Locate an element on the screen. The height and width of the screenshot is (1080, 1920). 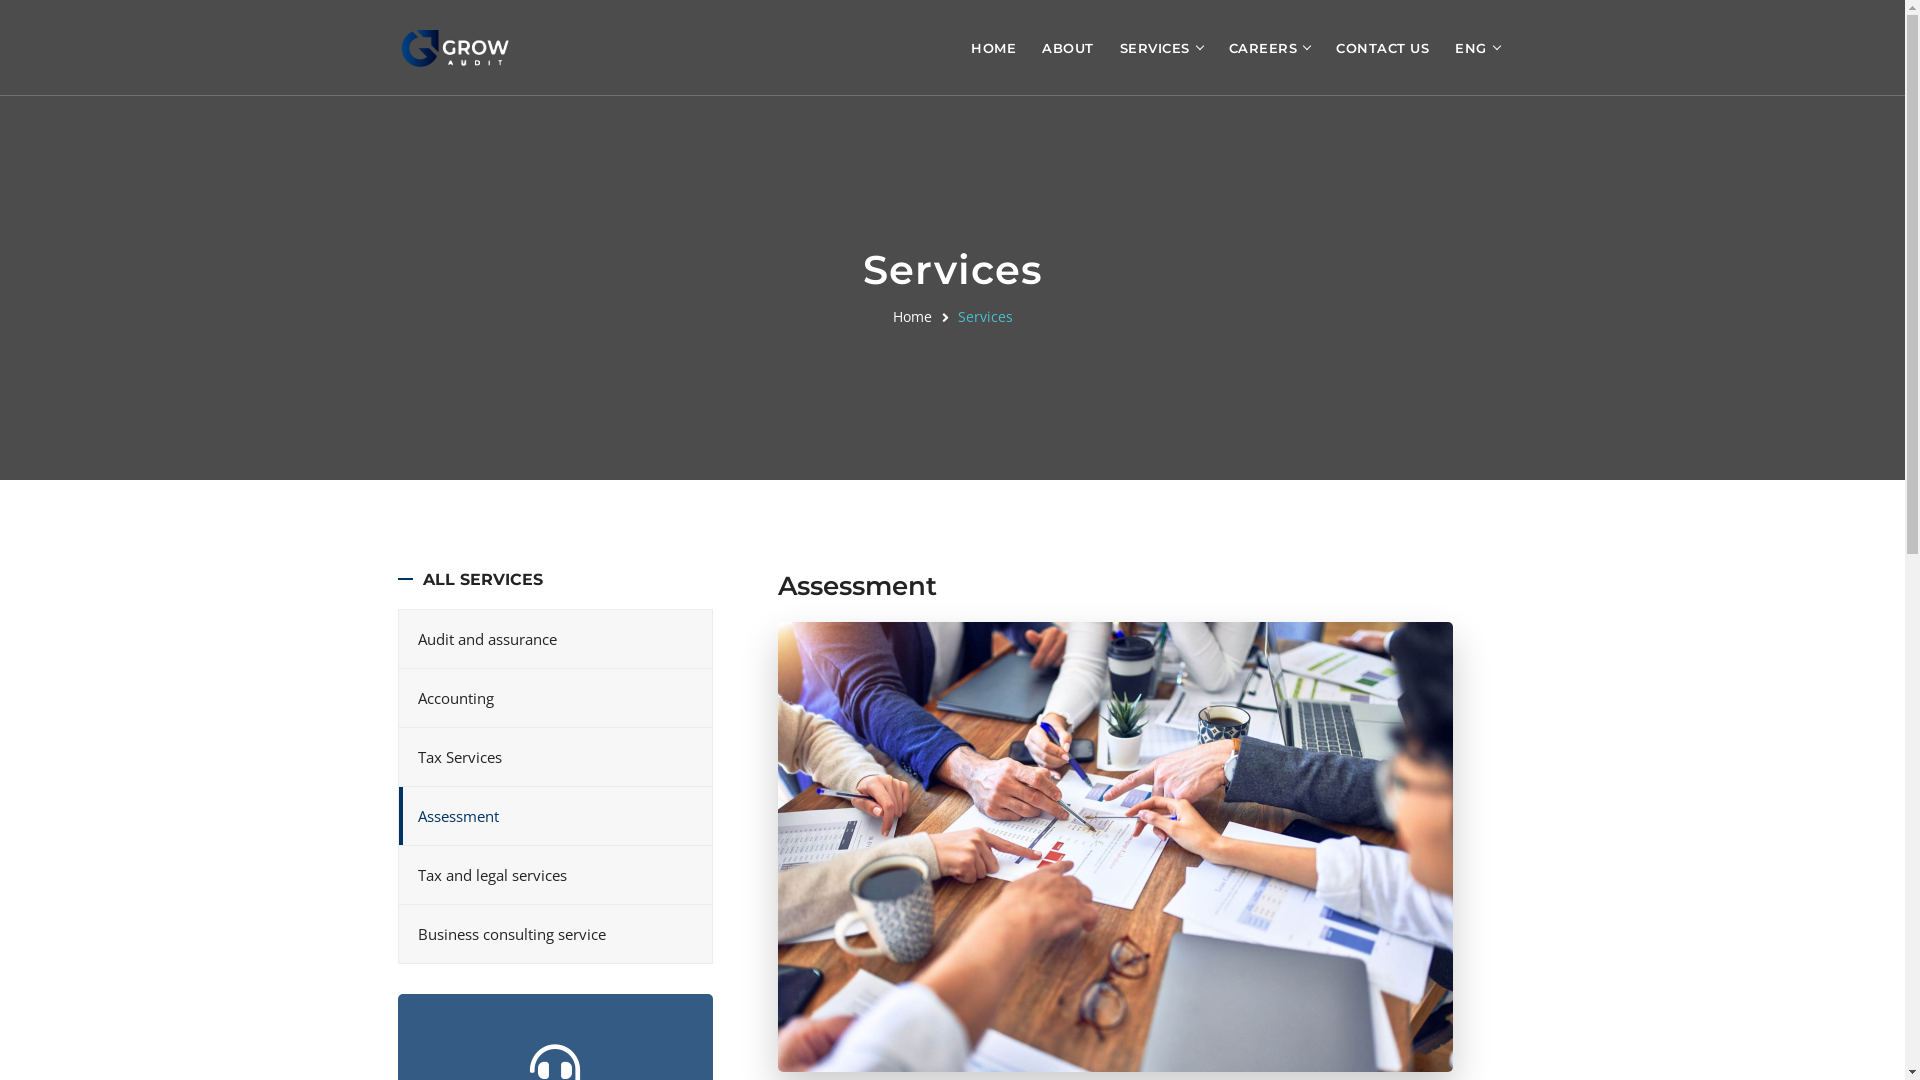
Services is located at coordinates (986, 316).